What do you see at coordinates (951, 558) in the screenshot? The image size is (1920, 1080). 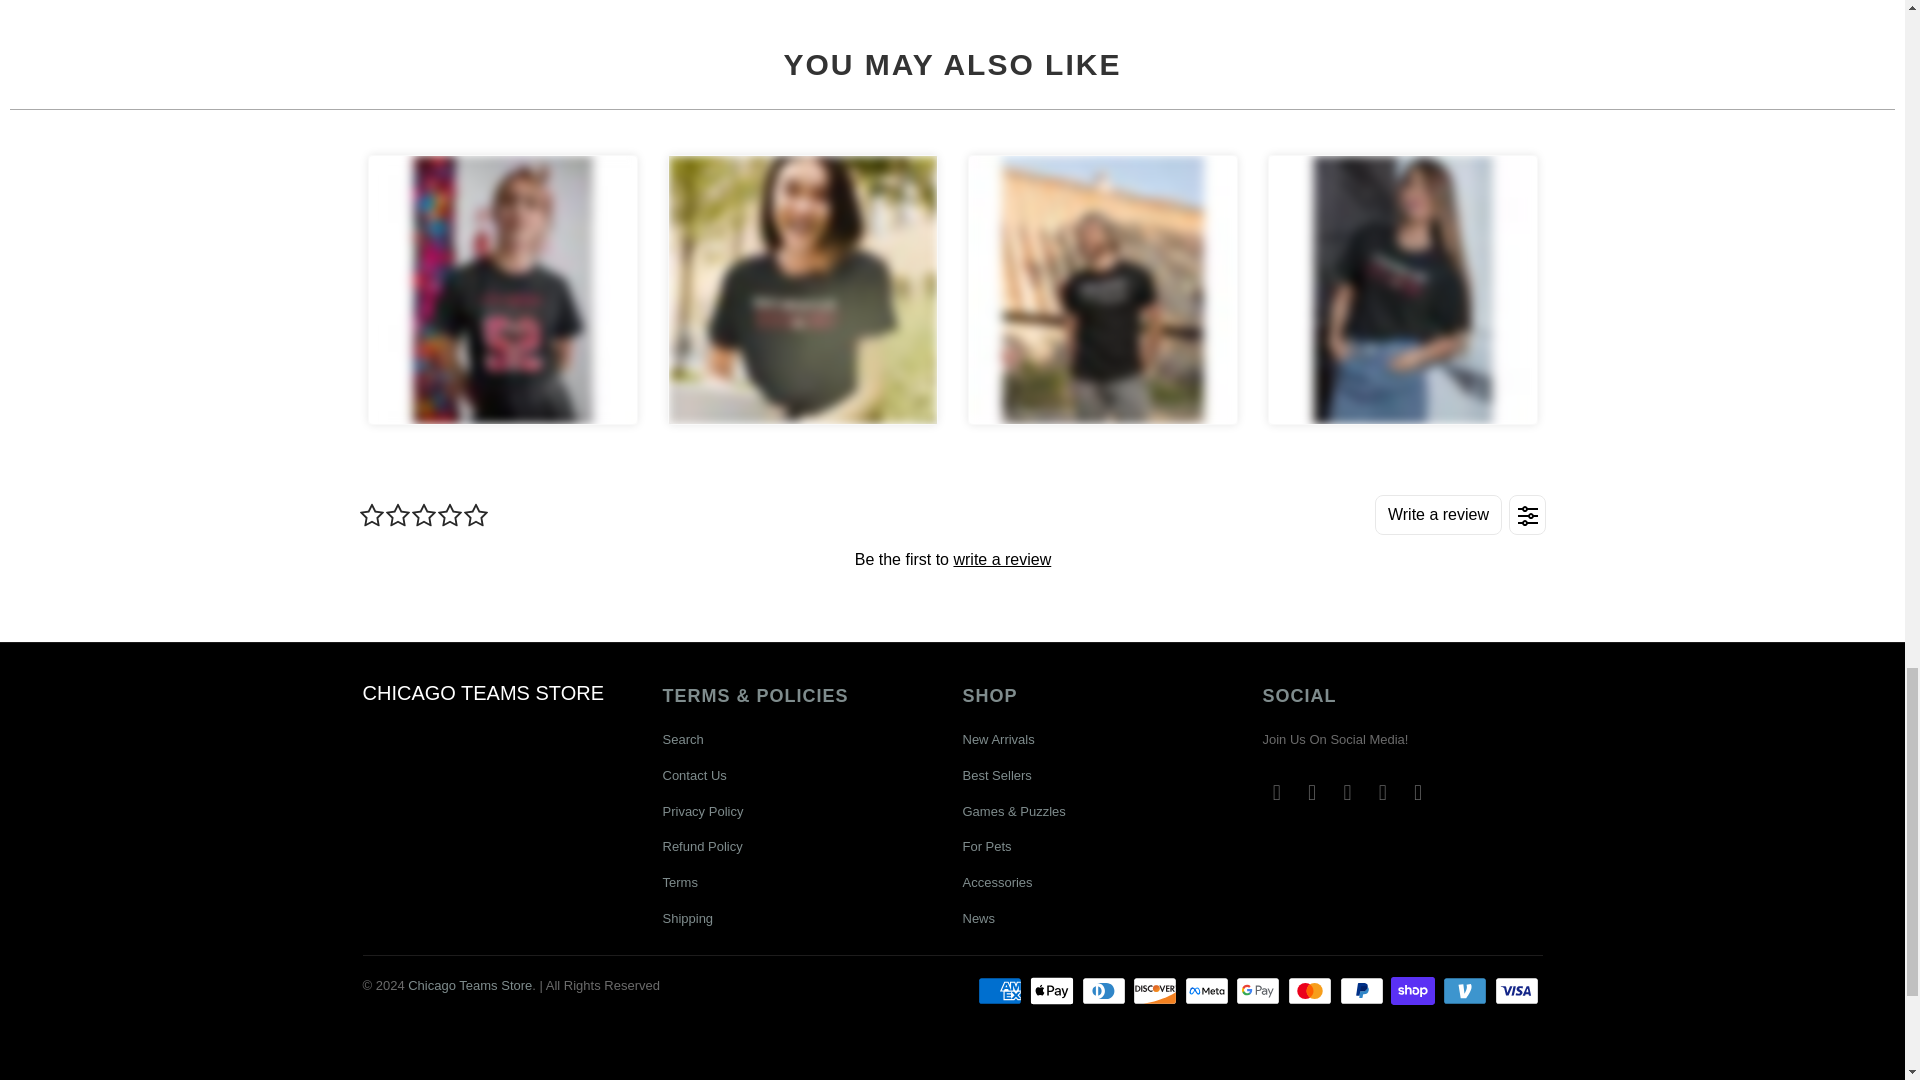 I see `Product reviews widget` at bounding box center [951, 558].